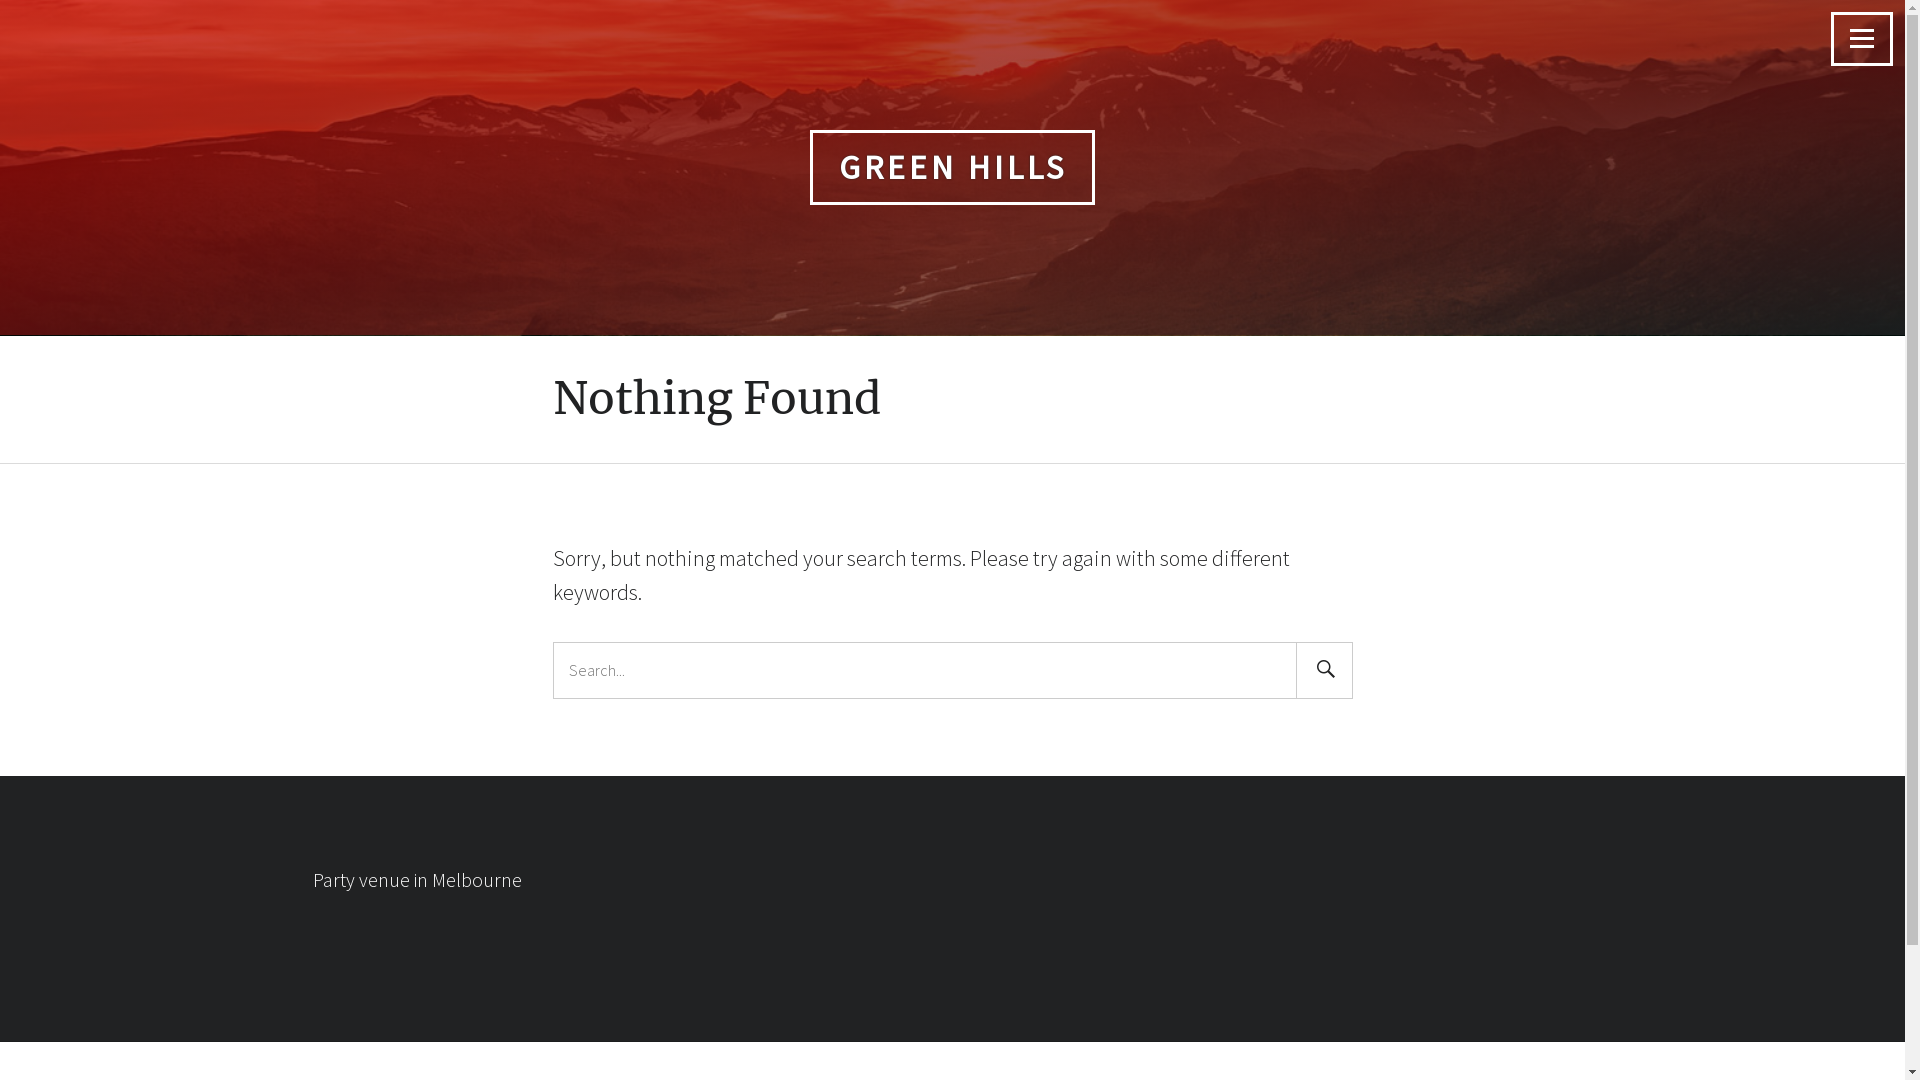 The width and height of the screenshot is (1920, 1080). Describe the element at coordinates (416, 880) in the screenshot. I see `Party venue in Melbourne` at that location.